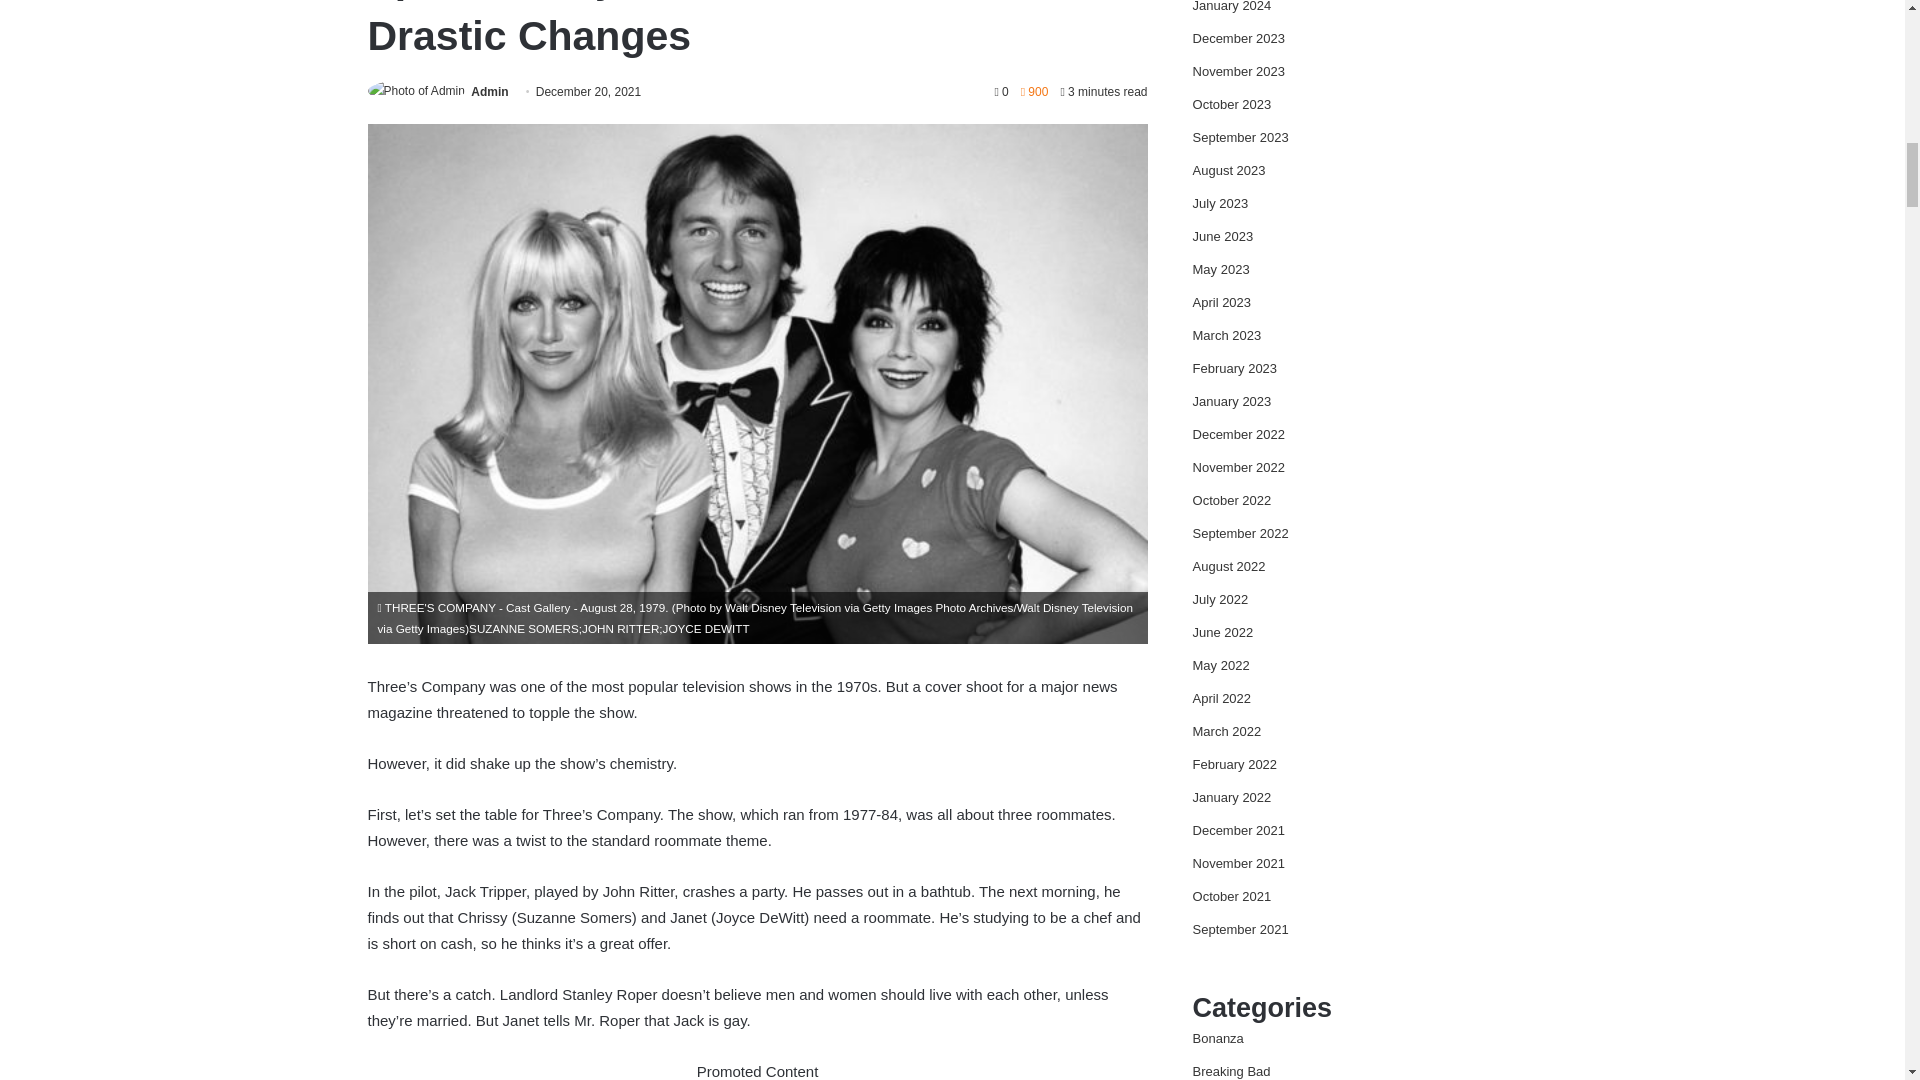 The height and width of the screenshot is (1080, 1920). What do you see at coordinates (489, 92) in the screenshot?
I see `Admin` at bounding box center [489, 92].